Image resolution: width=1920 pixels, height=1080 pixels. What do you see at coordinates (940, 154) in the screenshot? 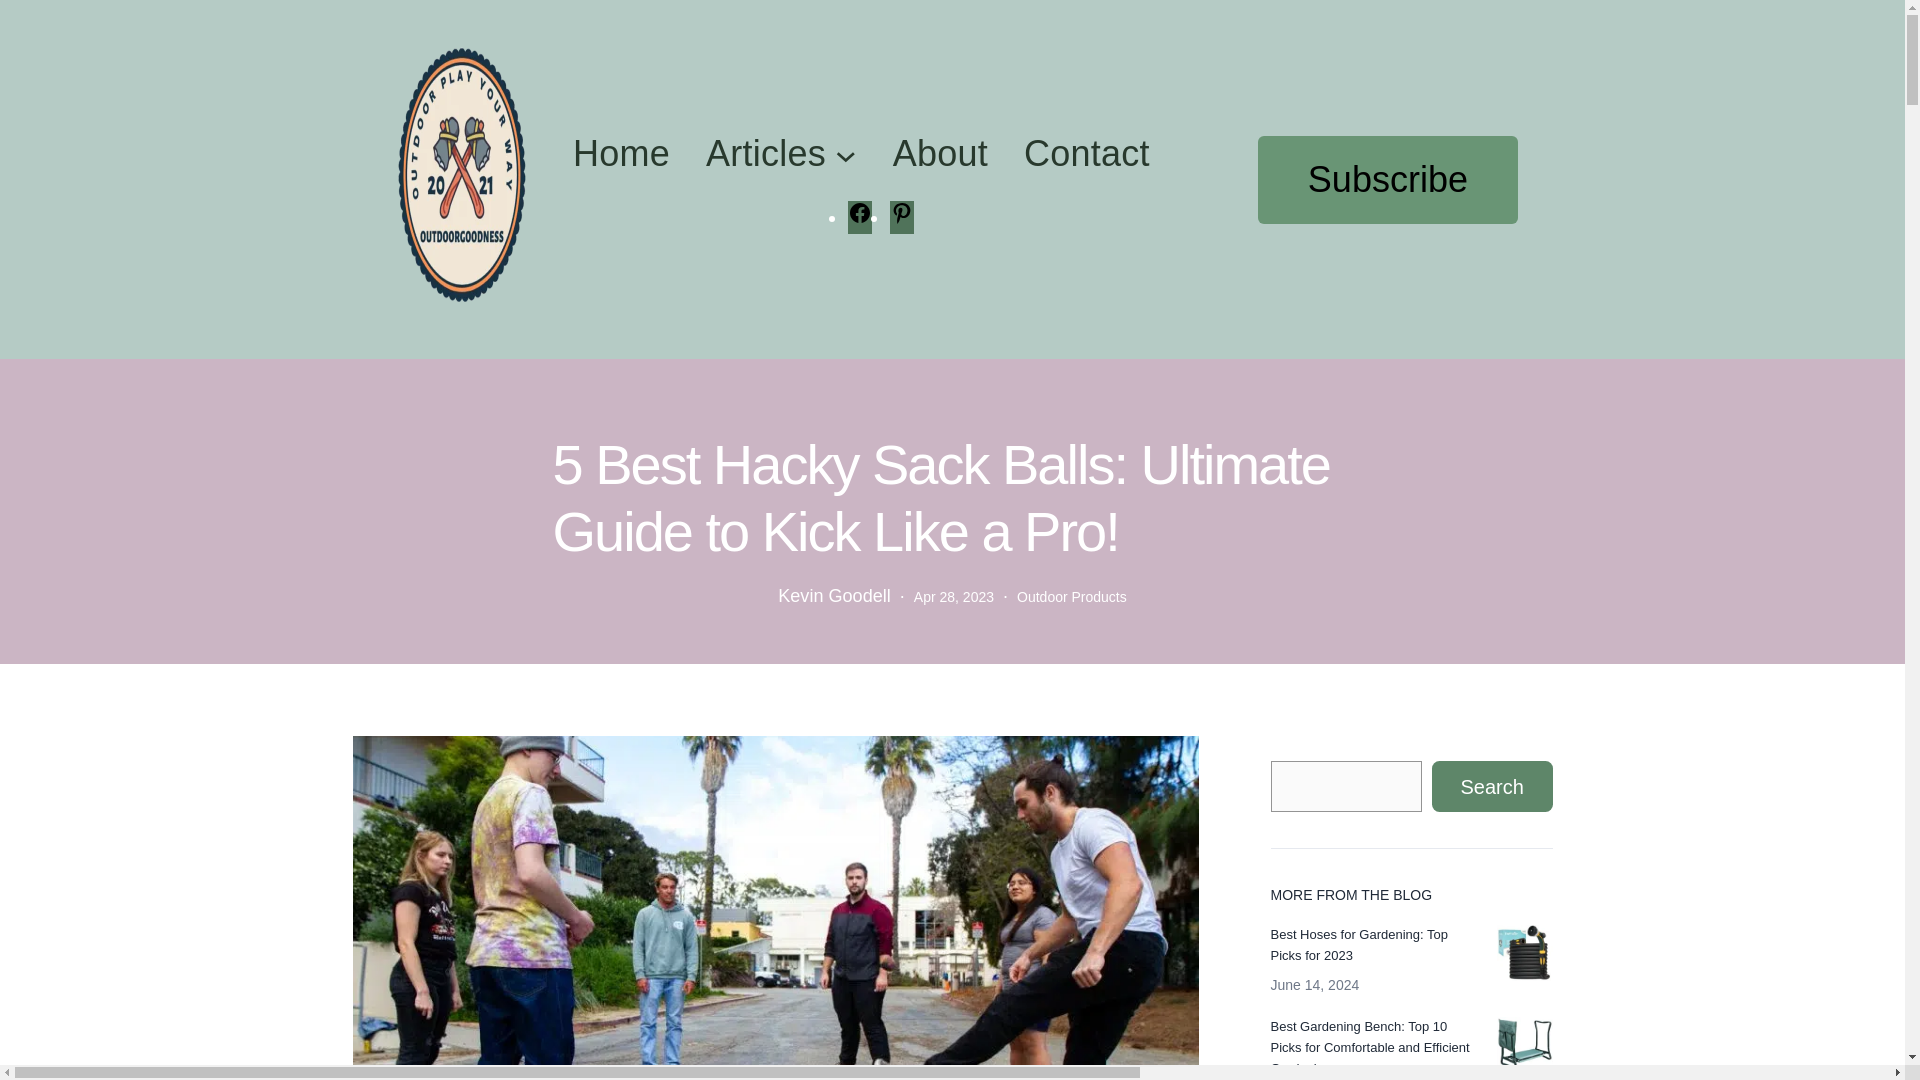
I see `About` at bounding box center [940, 154].